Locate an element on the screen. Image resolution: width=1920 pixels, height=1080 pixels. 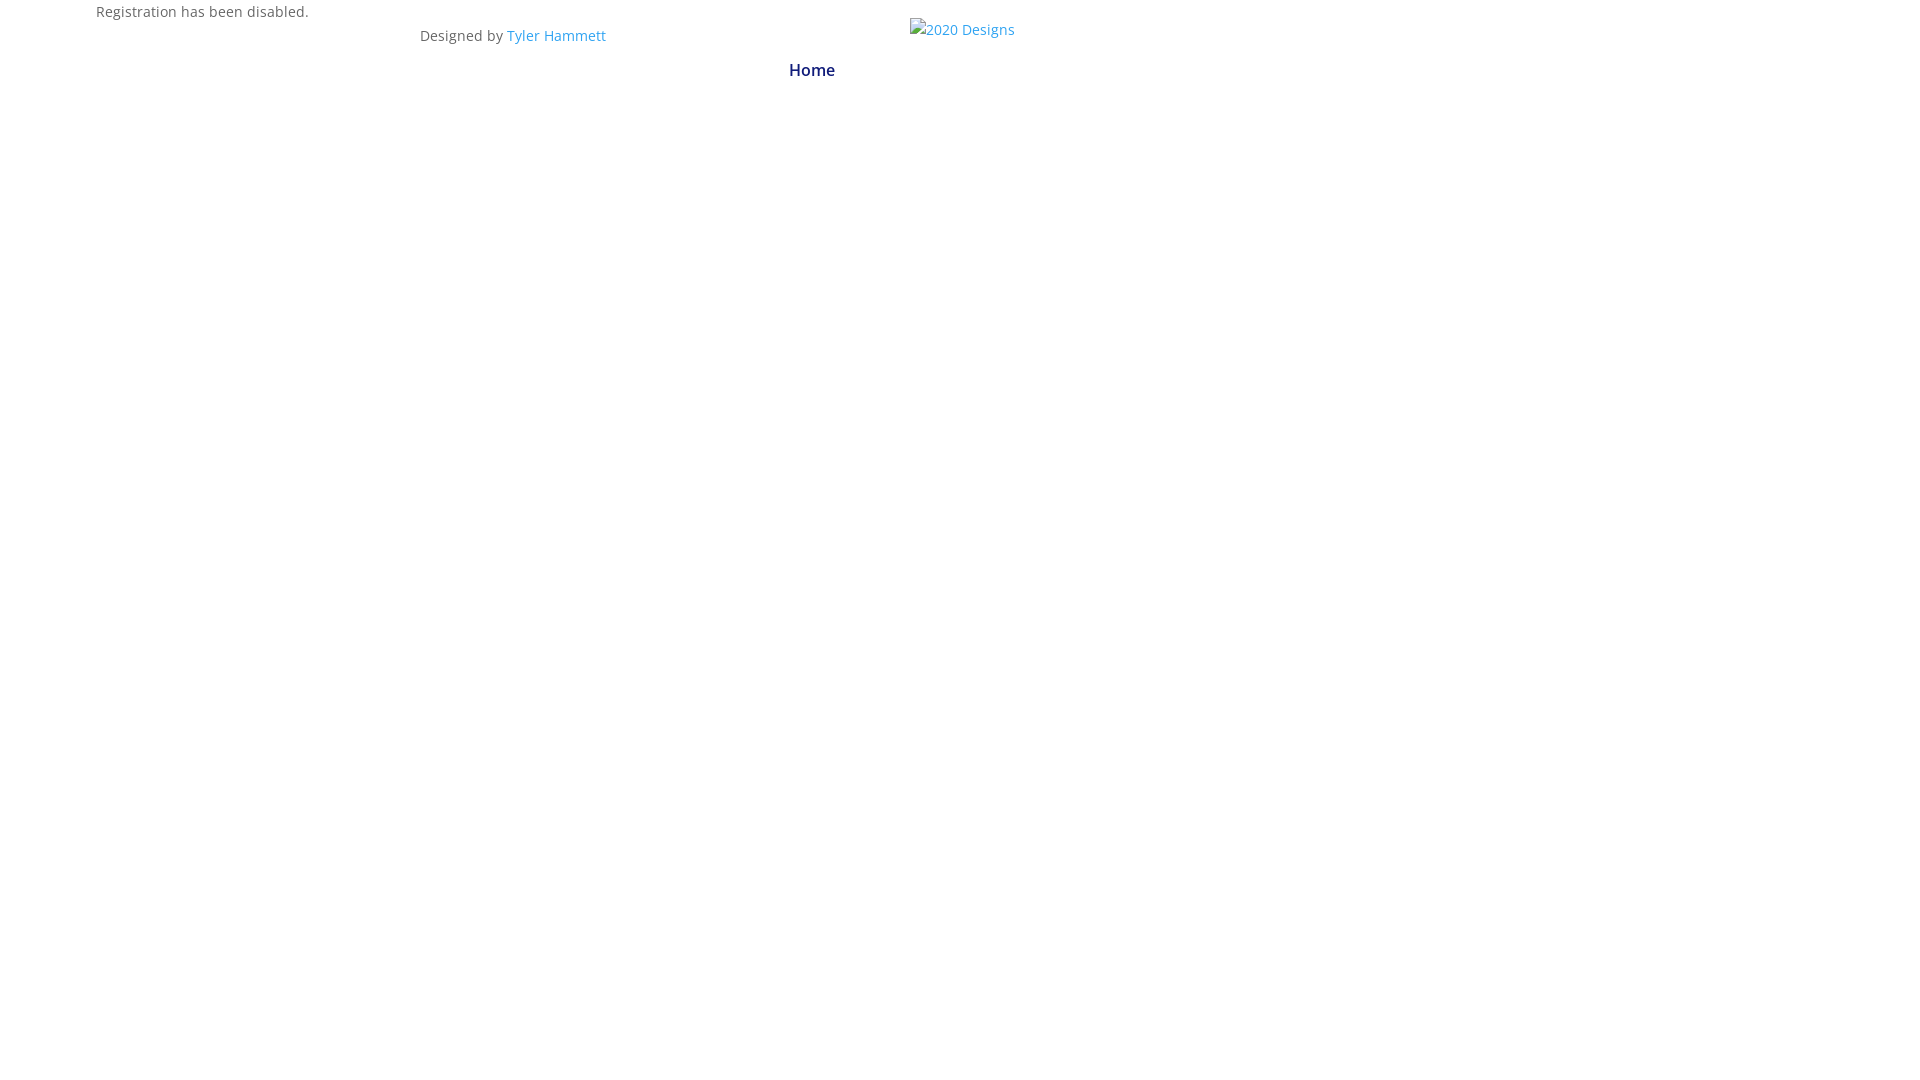
Blog is located at coordinates (1115, 76).